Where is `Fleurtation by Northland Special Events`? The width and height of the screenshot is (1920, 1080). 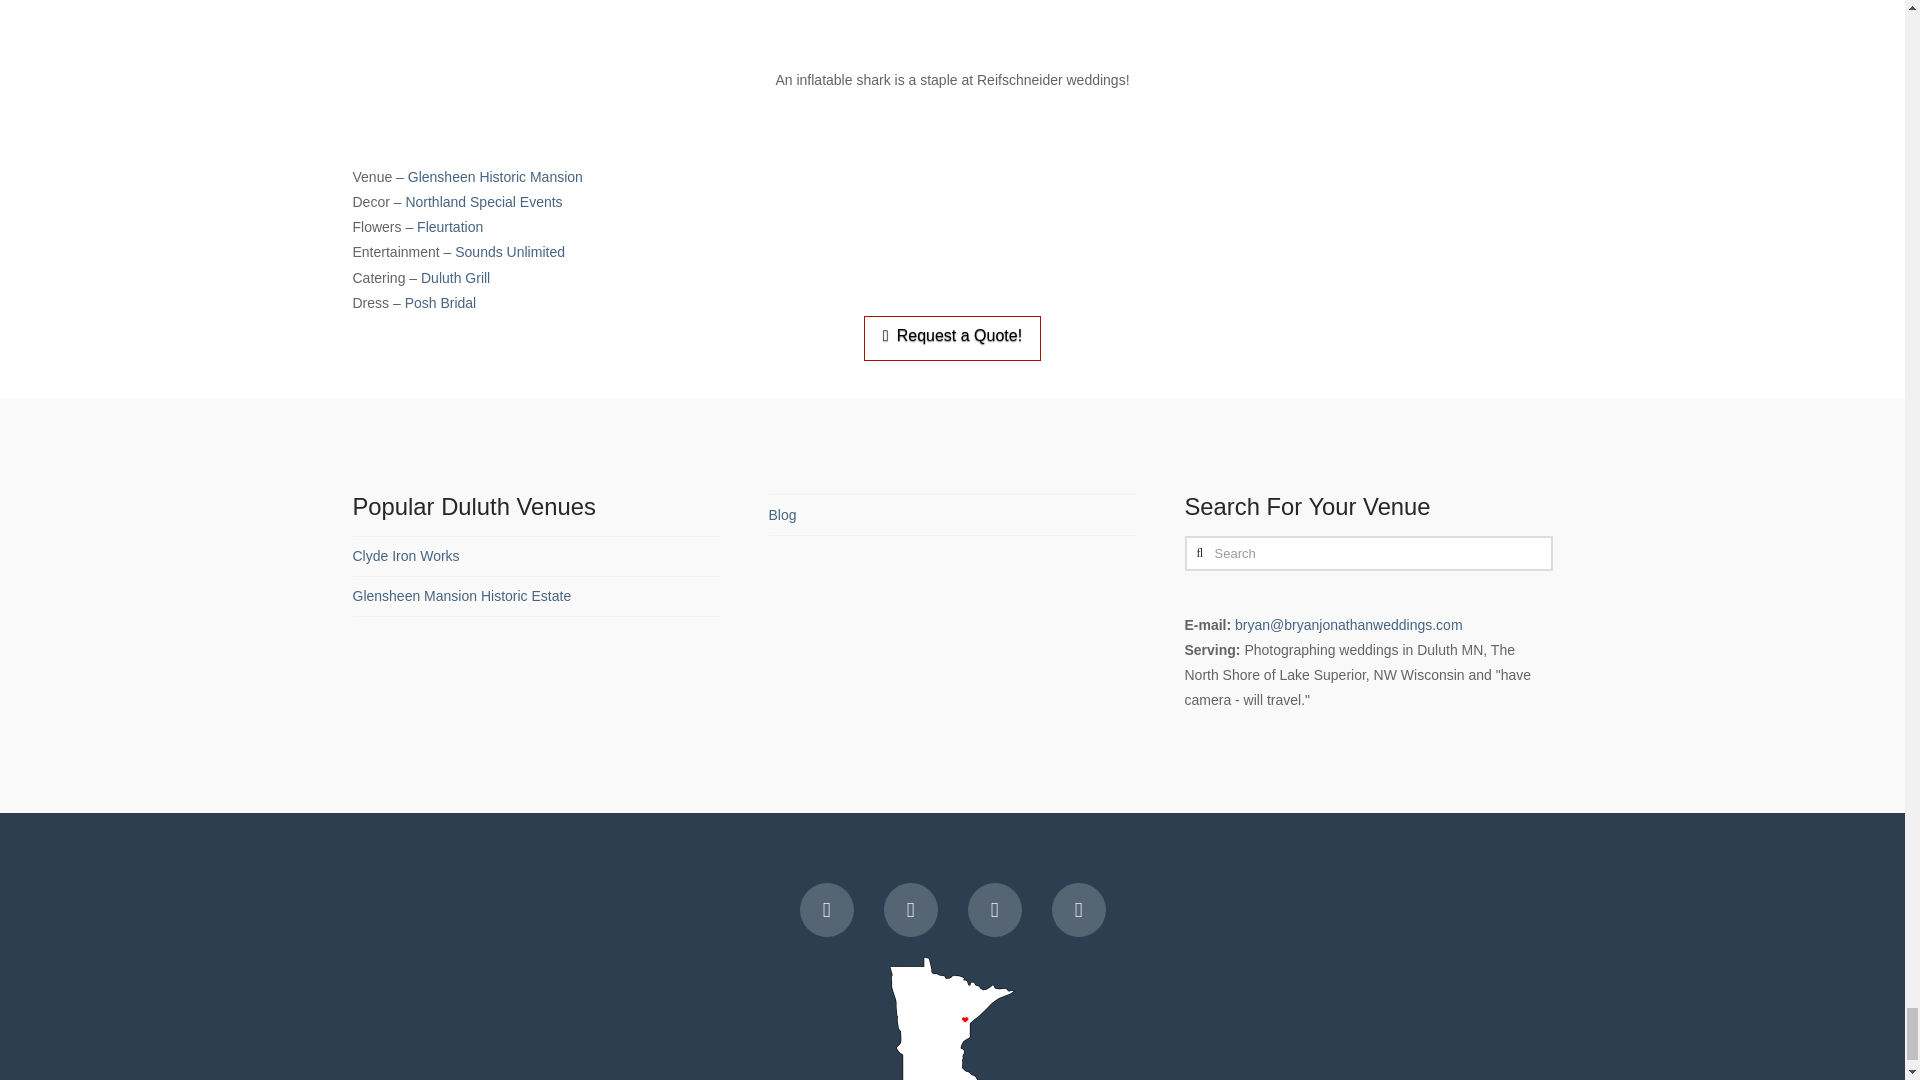 Fleurtation by Northland Special Events is located at coordinates (450, 227).